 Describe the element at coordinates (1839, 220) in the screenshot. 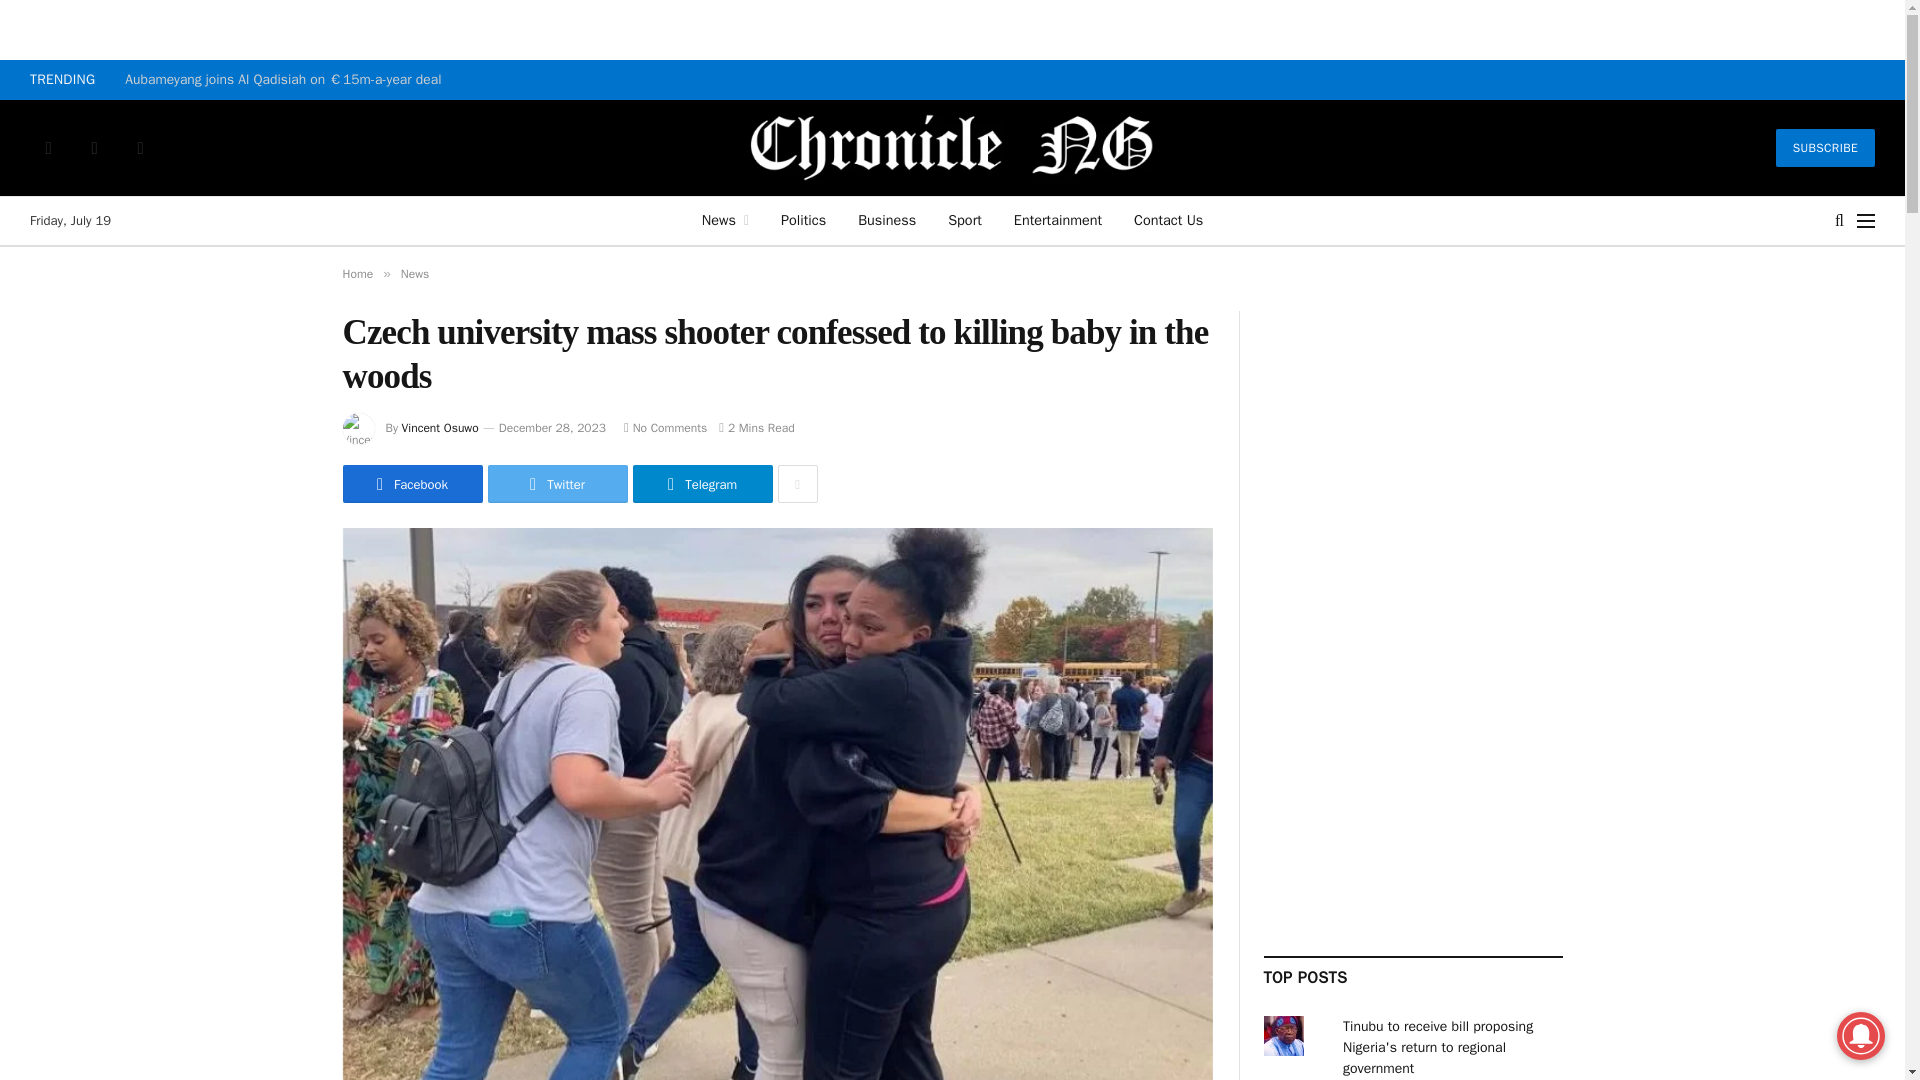

I see `Search` at that location.